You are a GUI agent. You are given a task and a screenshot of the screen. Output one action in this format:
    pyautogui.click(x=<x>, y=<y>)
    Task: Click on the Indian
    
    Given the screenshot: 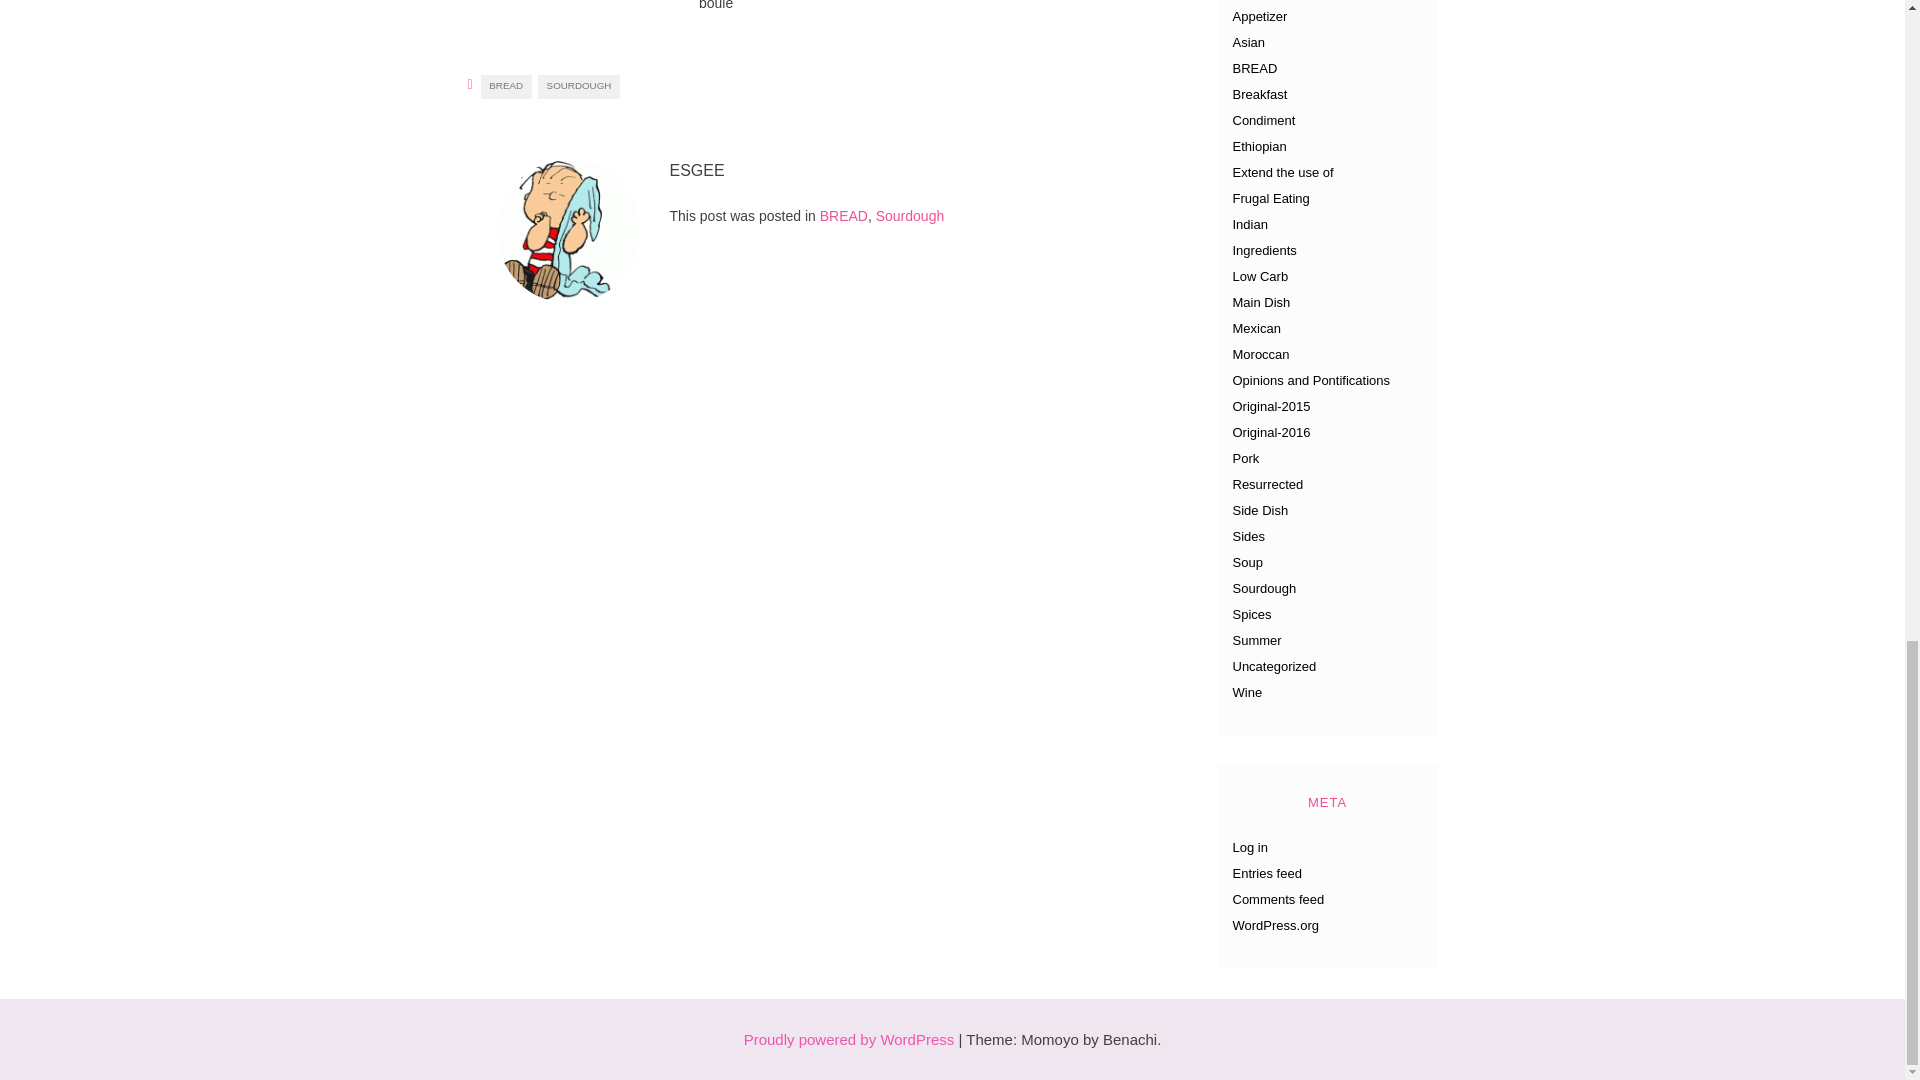 What is the action you would take?
    pyautogui.click(x=1250, y=224)
    